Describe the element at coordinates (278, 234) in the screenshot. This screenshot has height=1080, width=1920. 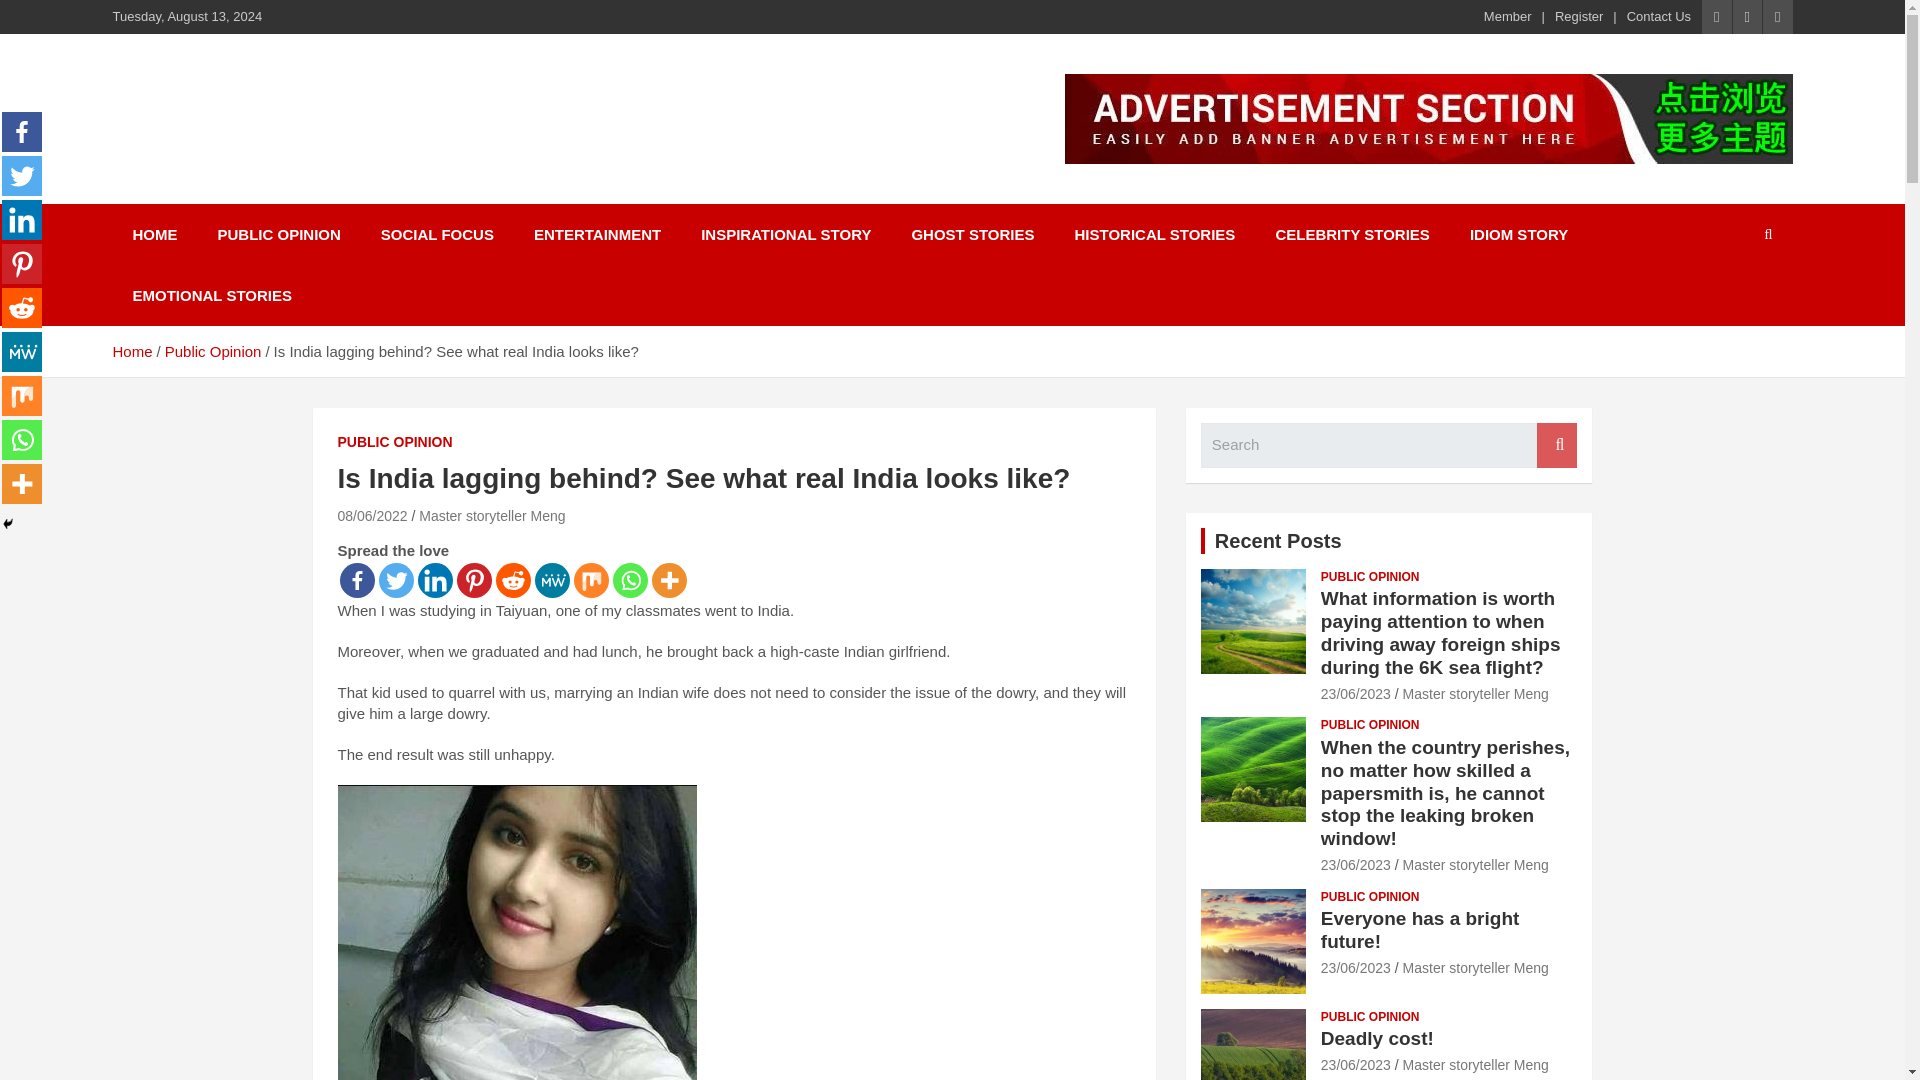
I see `PUBLIC OPINION` at that location.